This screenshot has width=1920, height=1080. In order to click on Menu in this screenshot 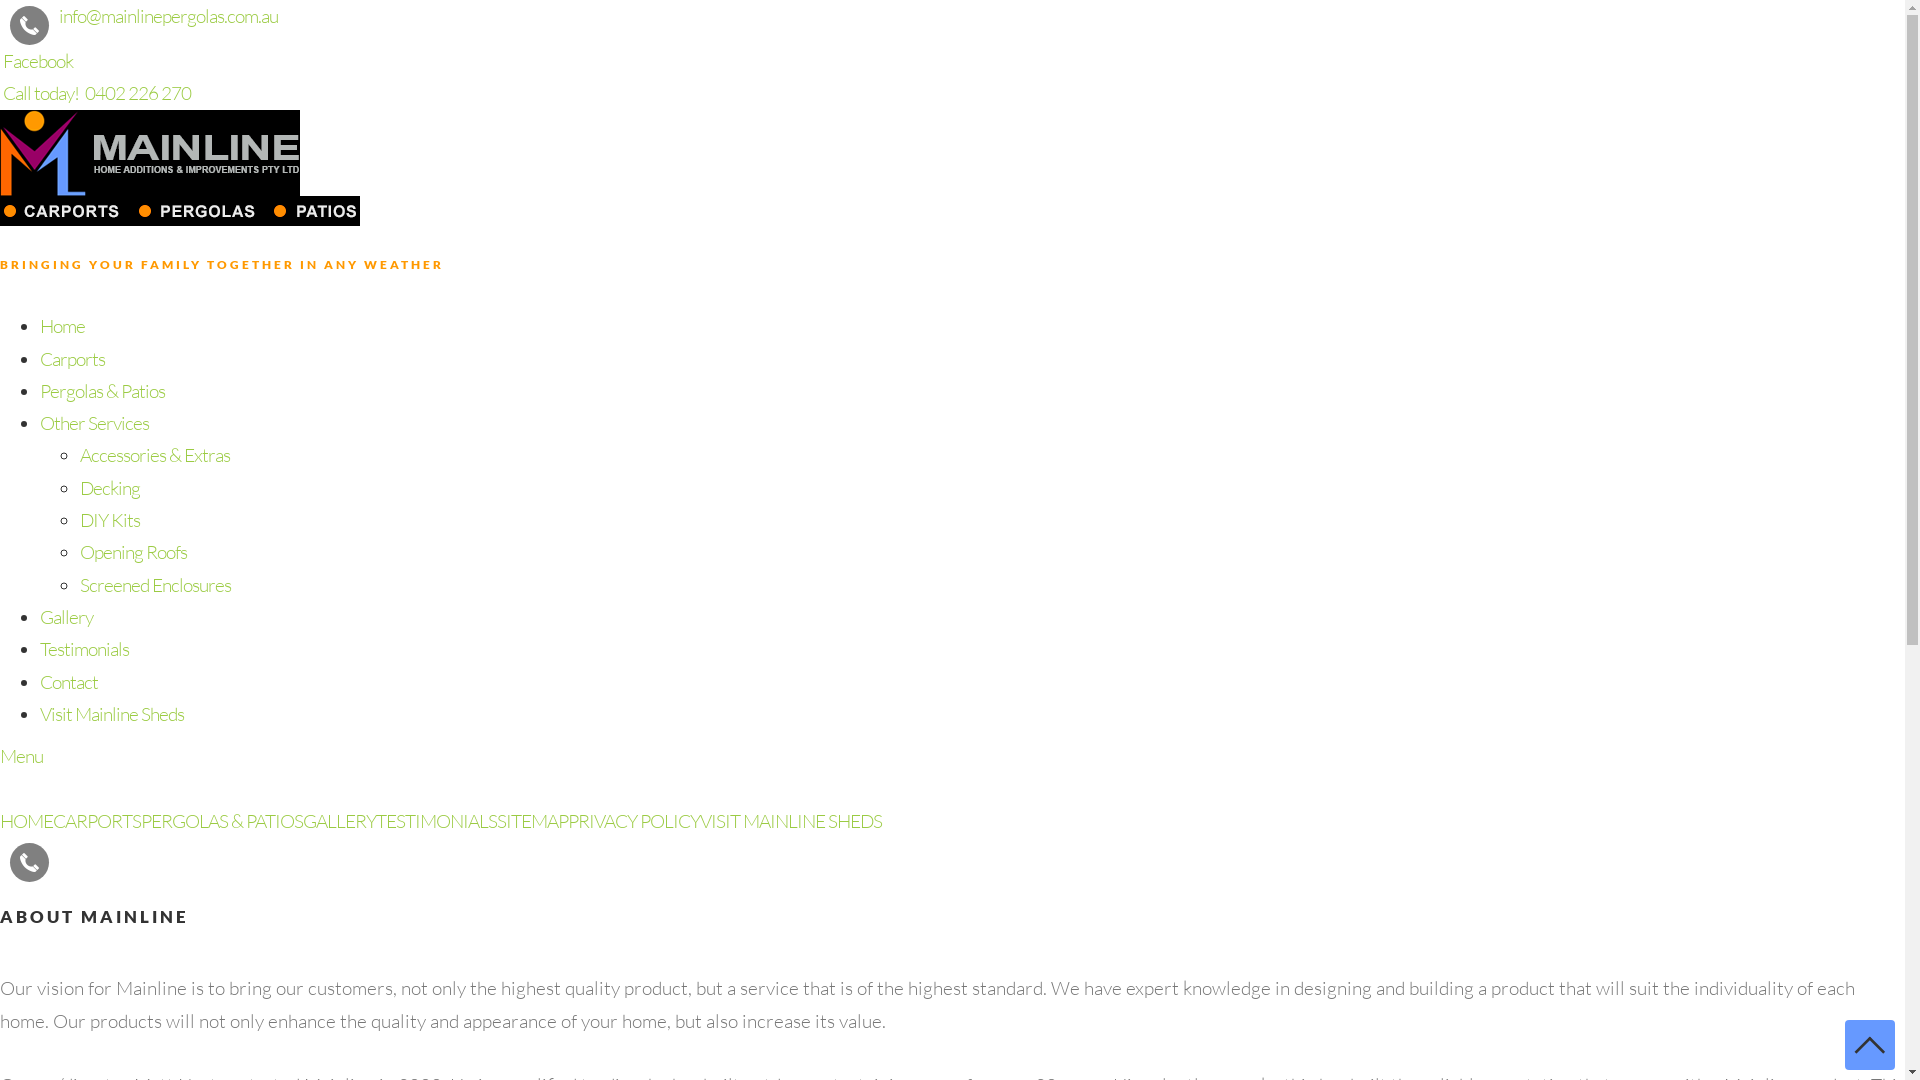, I will do `click(22, 756)`.